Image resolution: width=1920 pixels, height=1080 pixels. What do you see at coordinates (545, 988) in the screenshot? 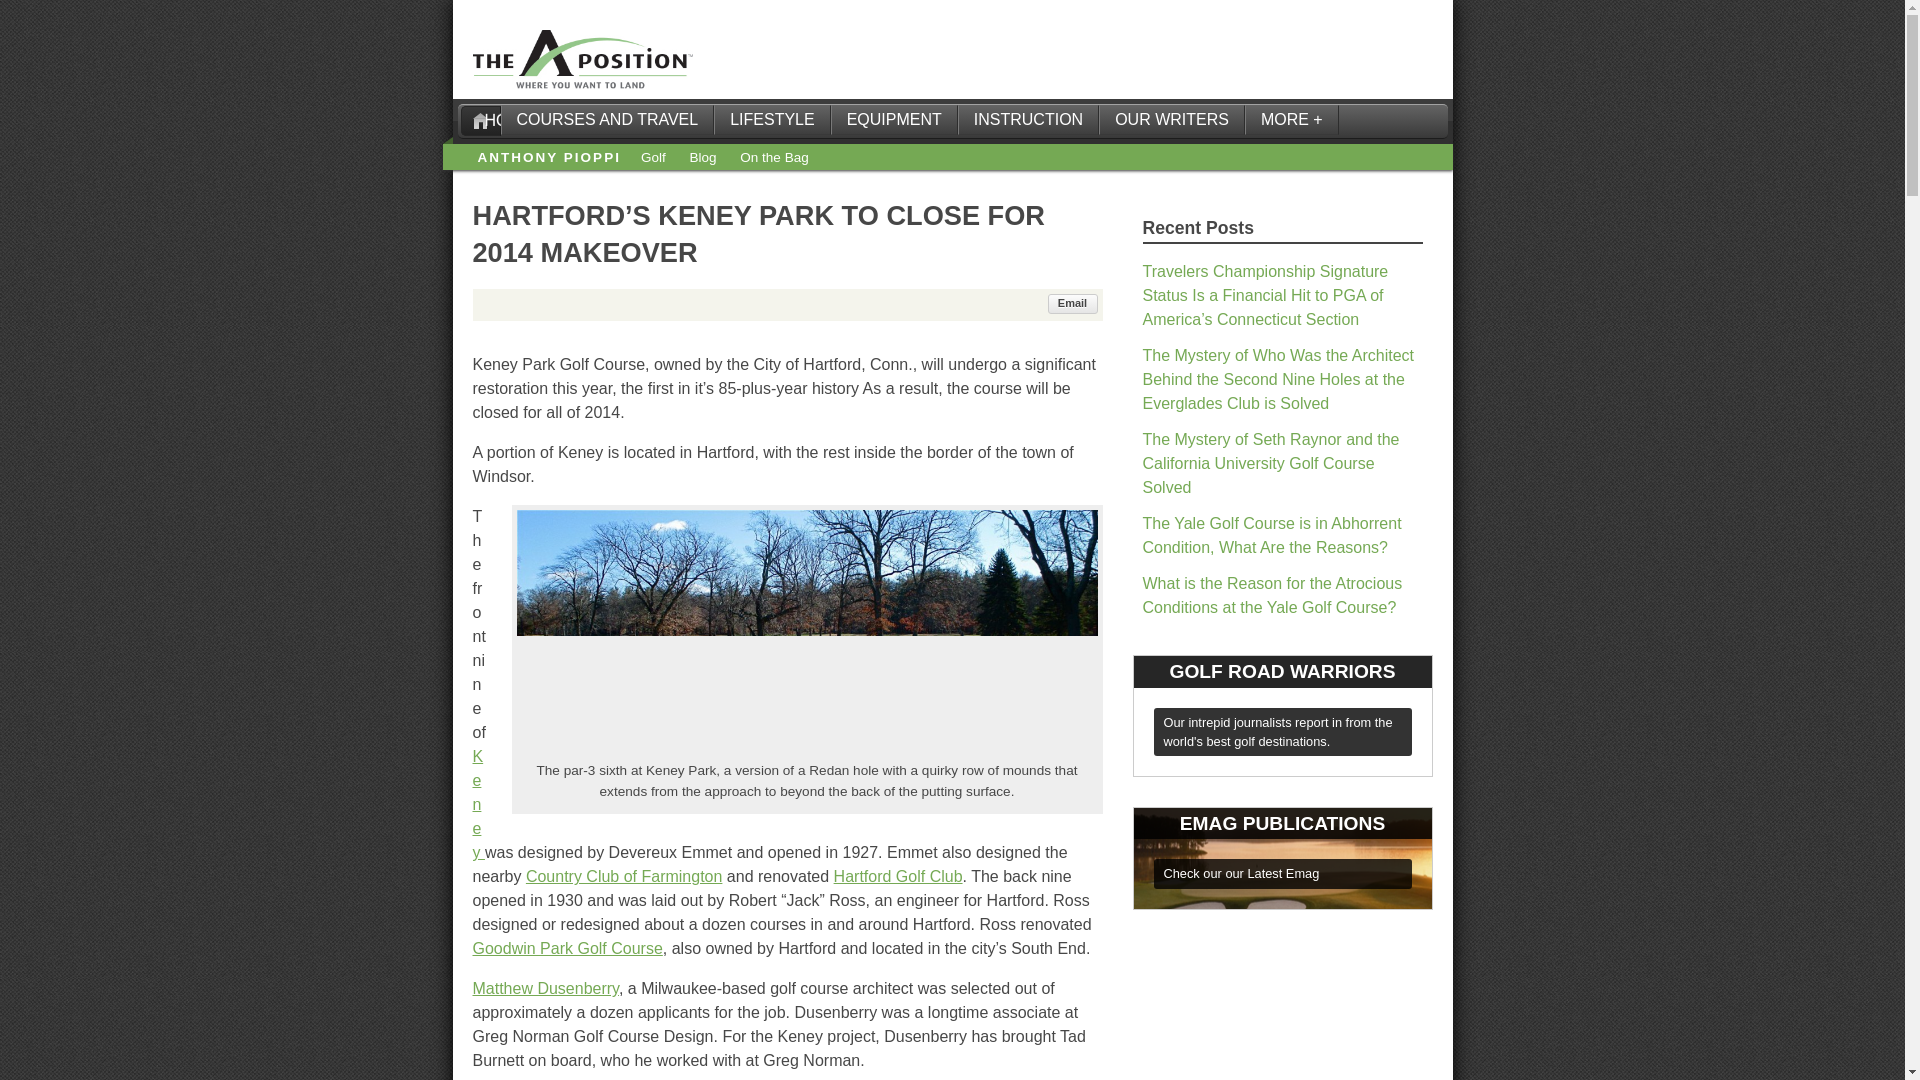
I see `Matthew Dusenberry` at bounding box center [545, 988].